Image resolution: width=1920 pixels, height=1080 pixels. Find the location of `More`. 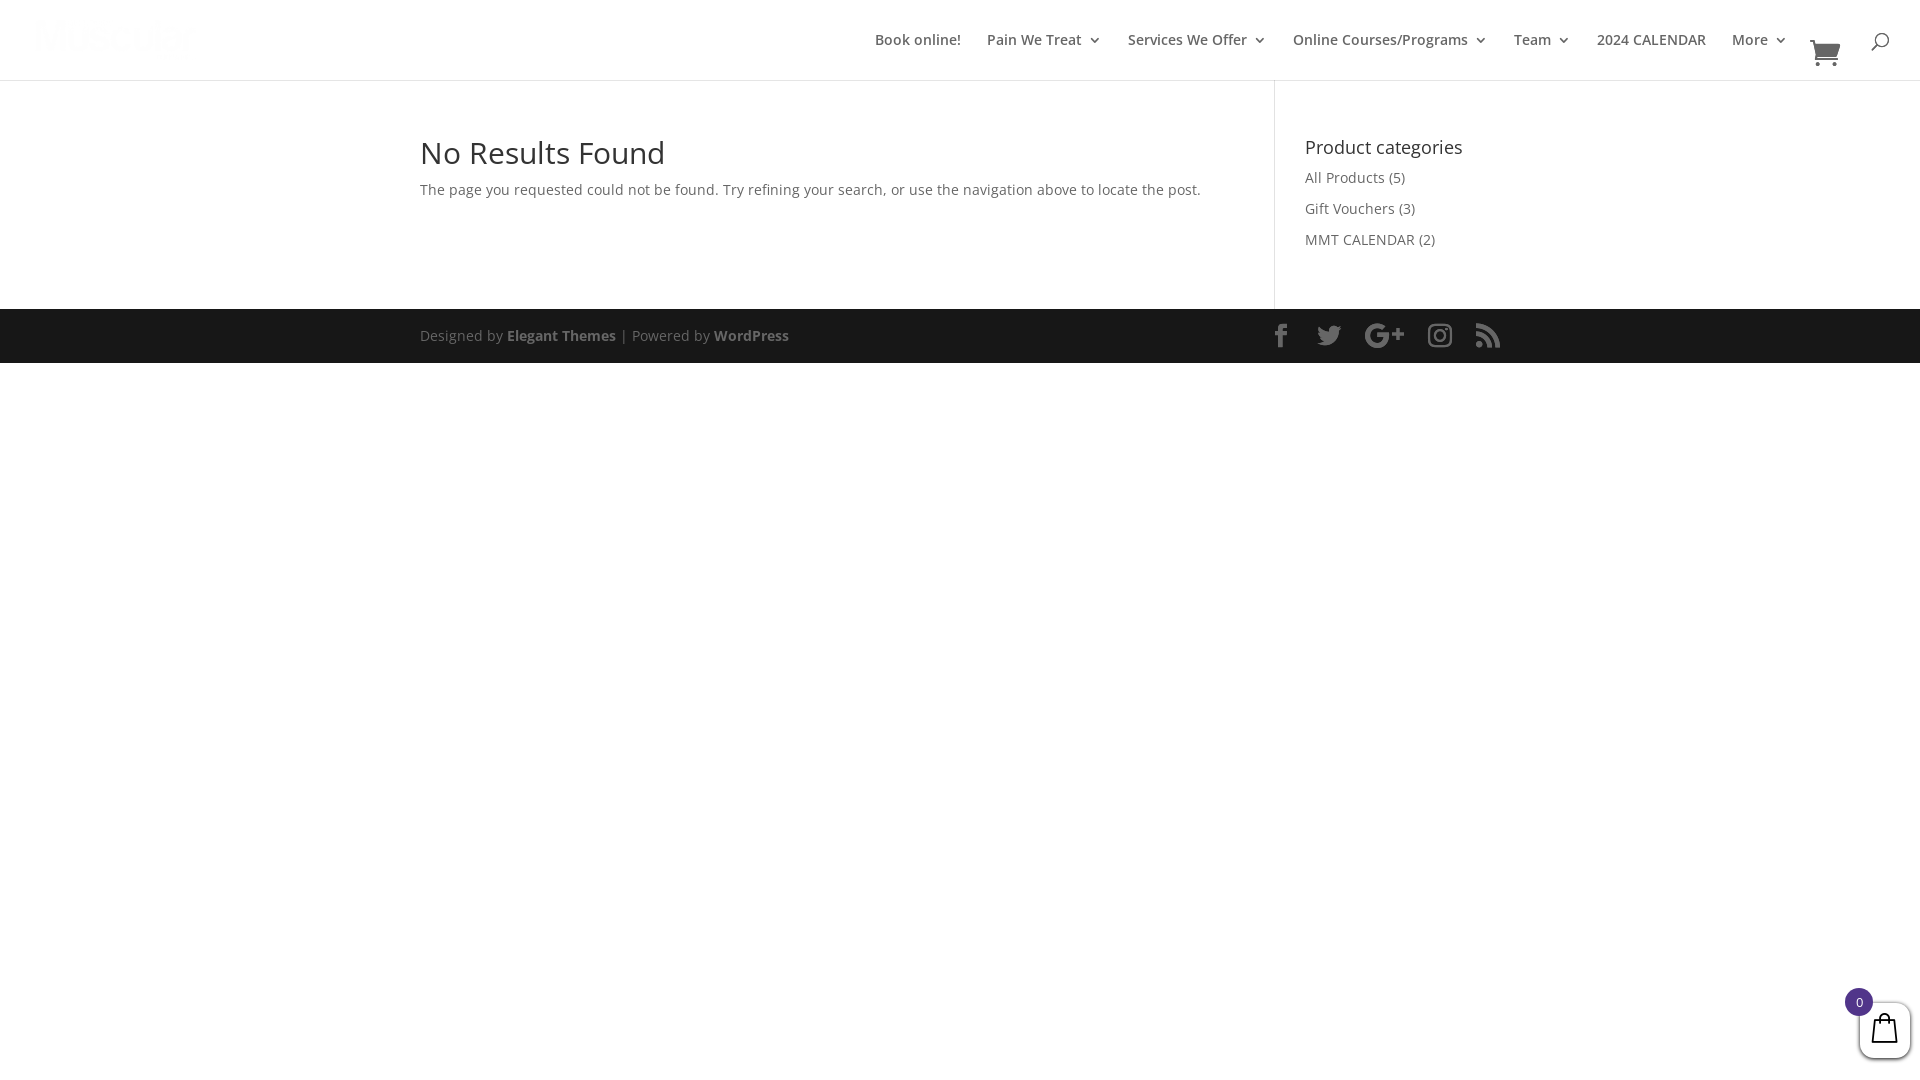

More is located at coordinates (1760, 56).